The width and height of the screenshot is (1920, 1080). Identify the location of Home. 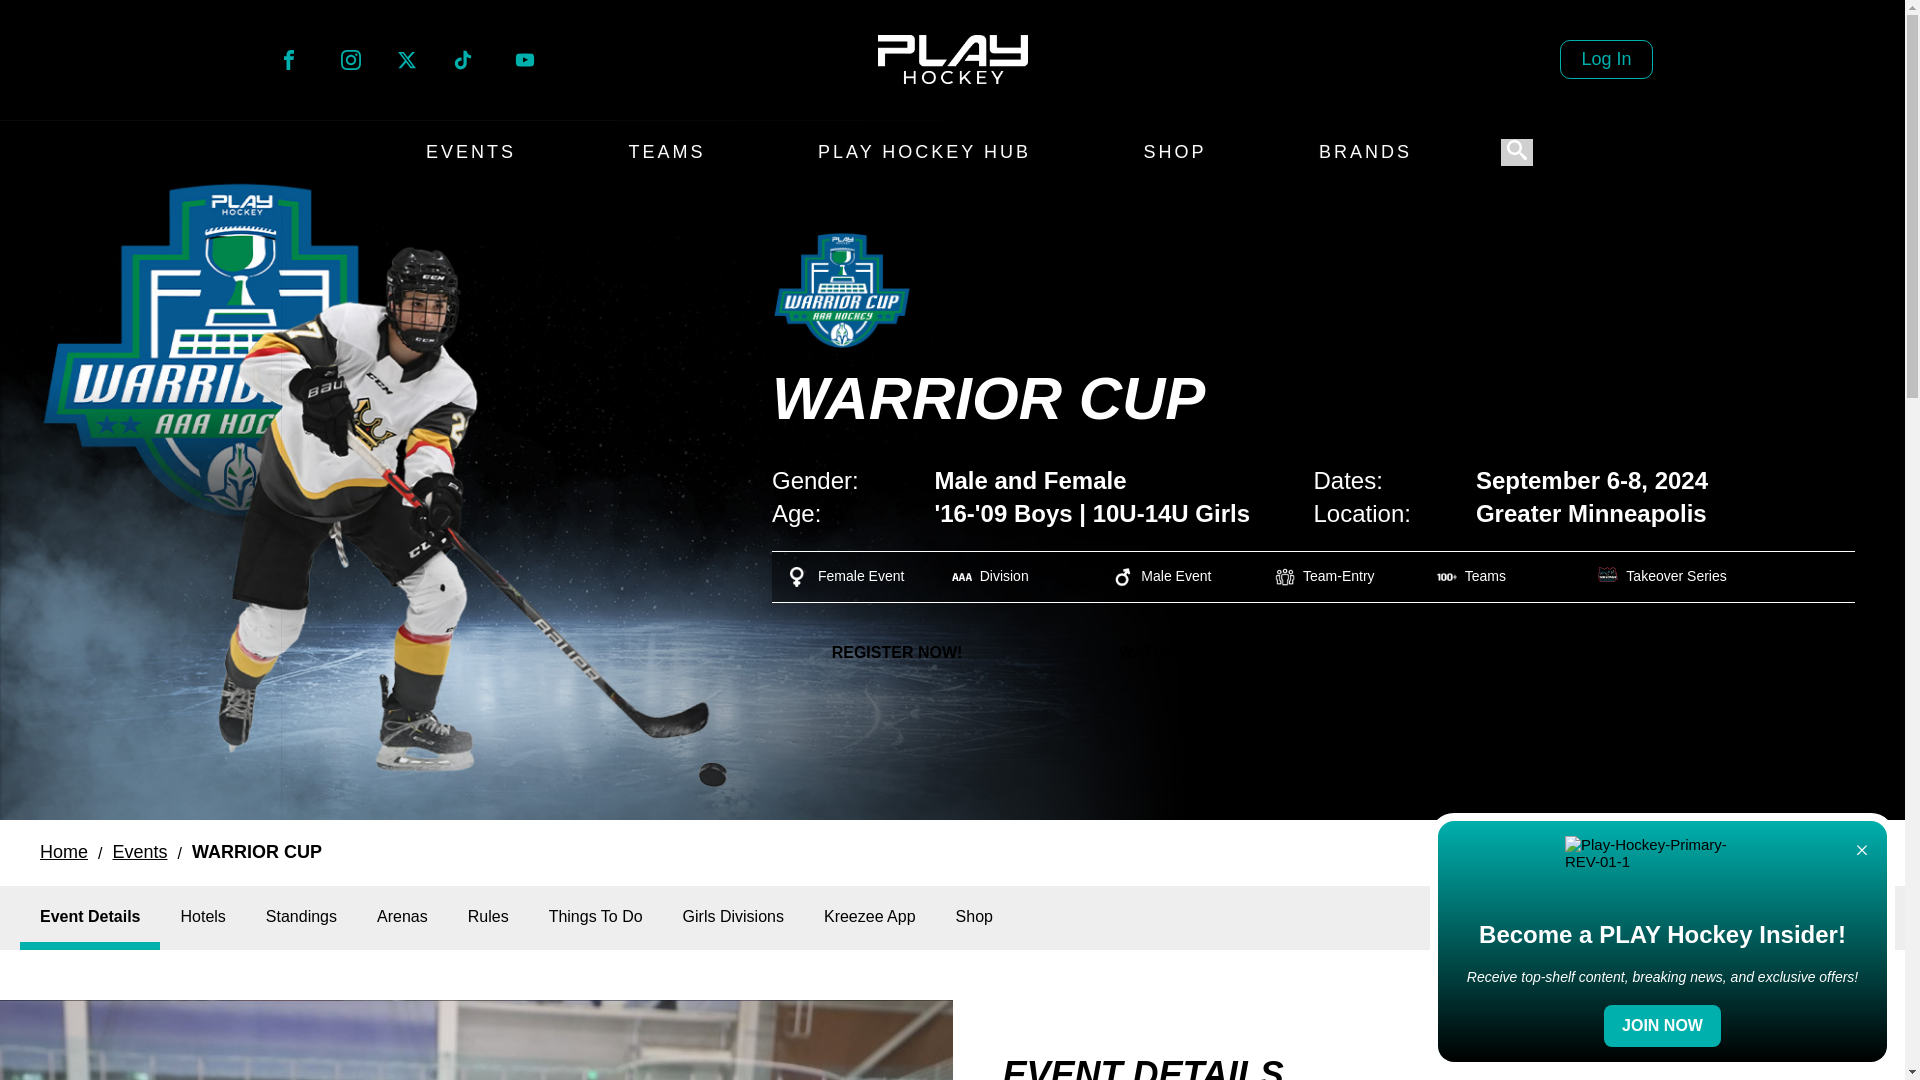
(288, 64).